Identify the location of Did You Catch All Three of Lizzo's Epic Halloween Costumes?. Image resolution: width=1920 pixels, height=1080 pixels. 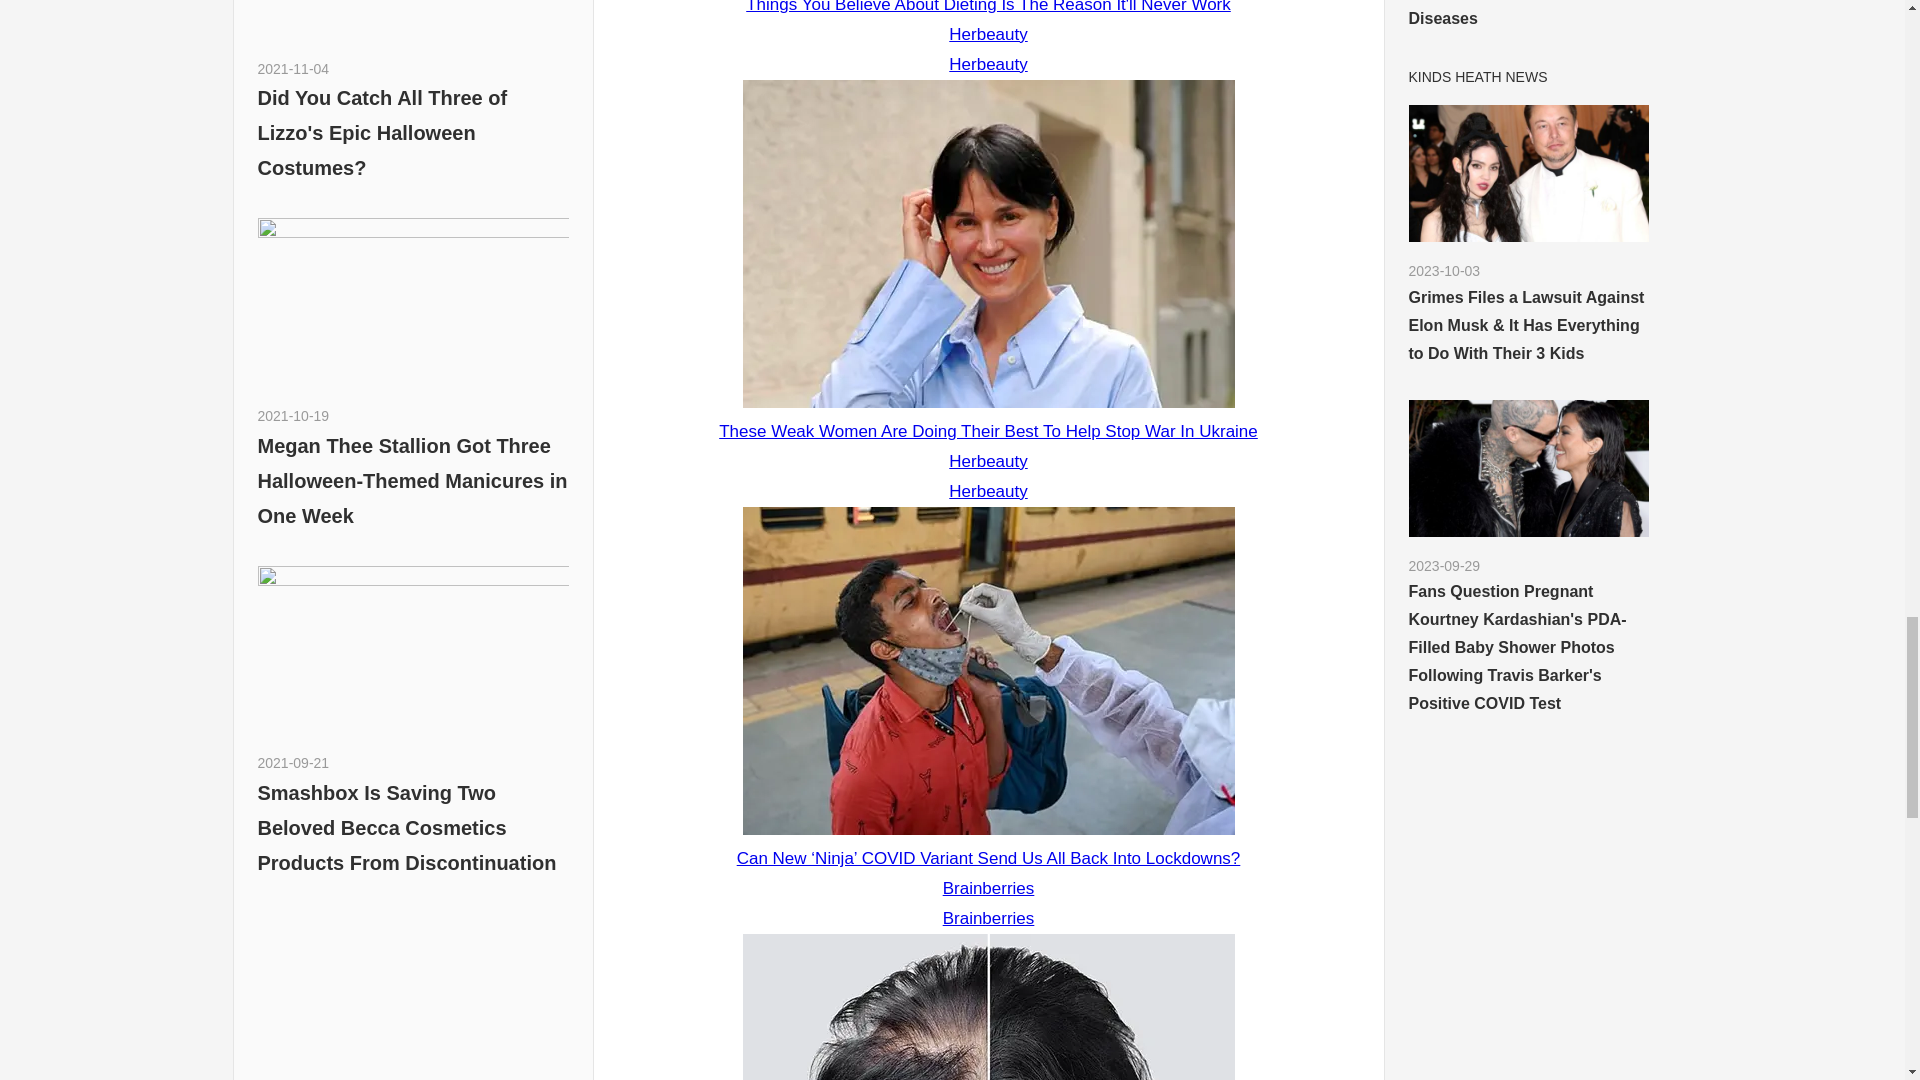
(382, 133).